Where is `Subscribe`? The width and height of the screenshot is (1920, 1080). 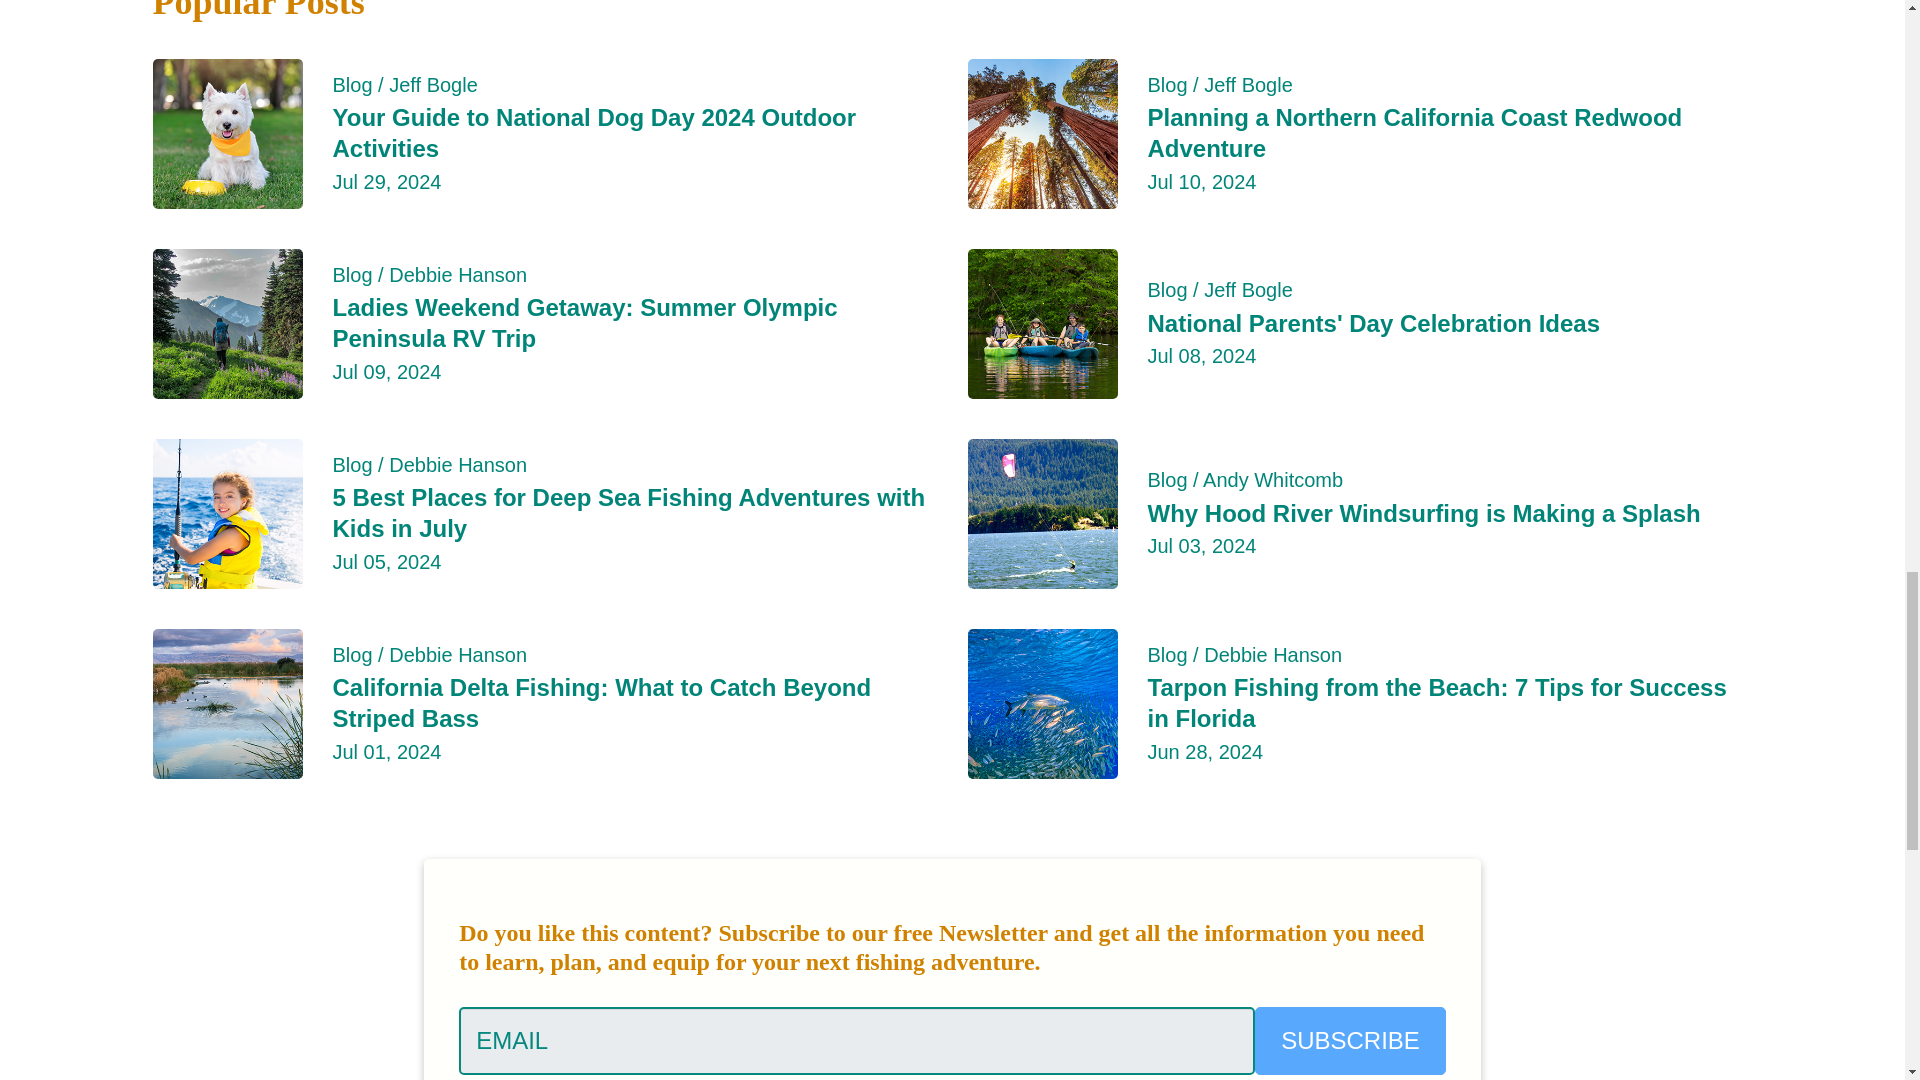 Subscribe is located at coordinates (1350, 1040).